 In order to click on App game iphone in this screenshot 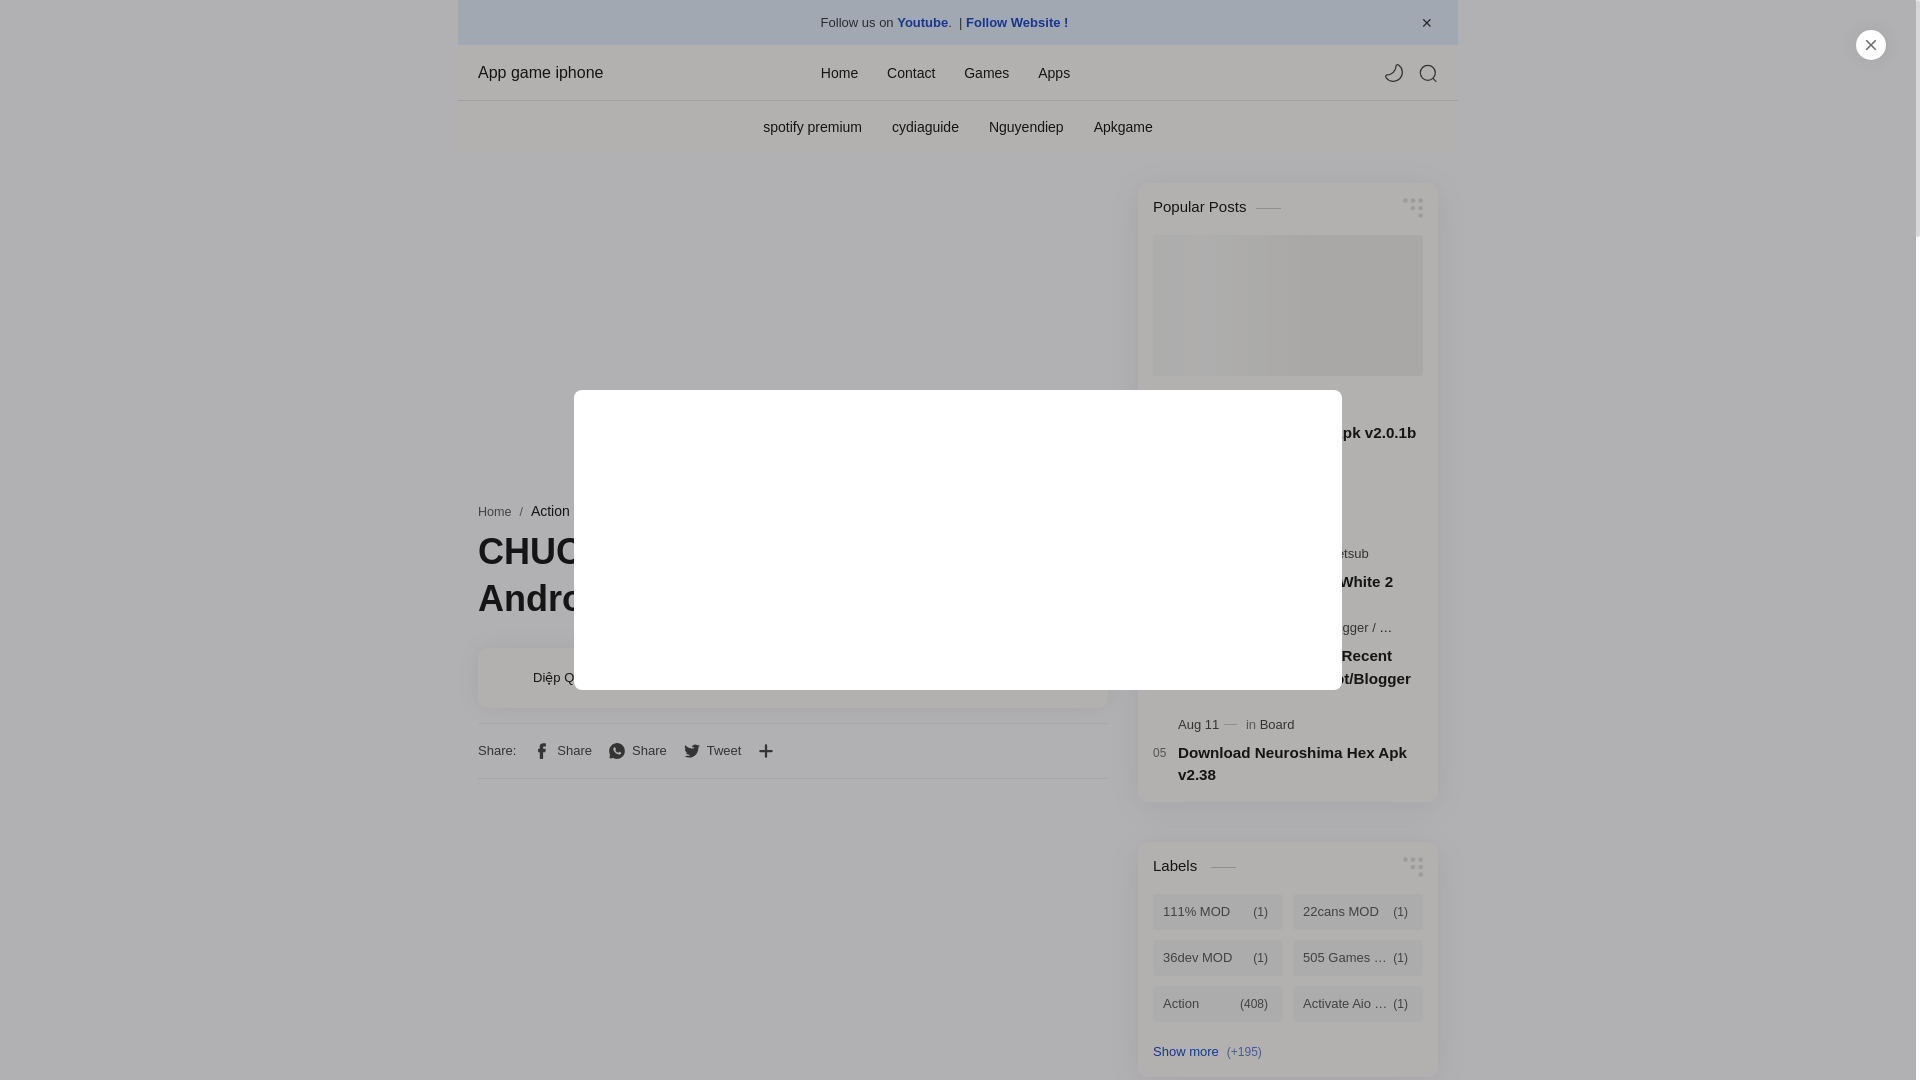, I will do `click(578, 72)`.